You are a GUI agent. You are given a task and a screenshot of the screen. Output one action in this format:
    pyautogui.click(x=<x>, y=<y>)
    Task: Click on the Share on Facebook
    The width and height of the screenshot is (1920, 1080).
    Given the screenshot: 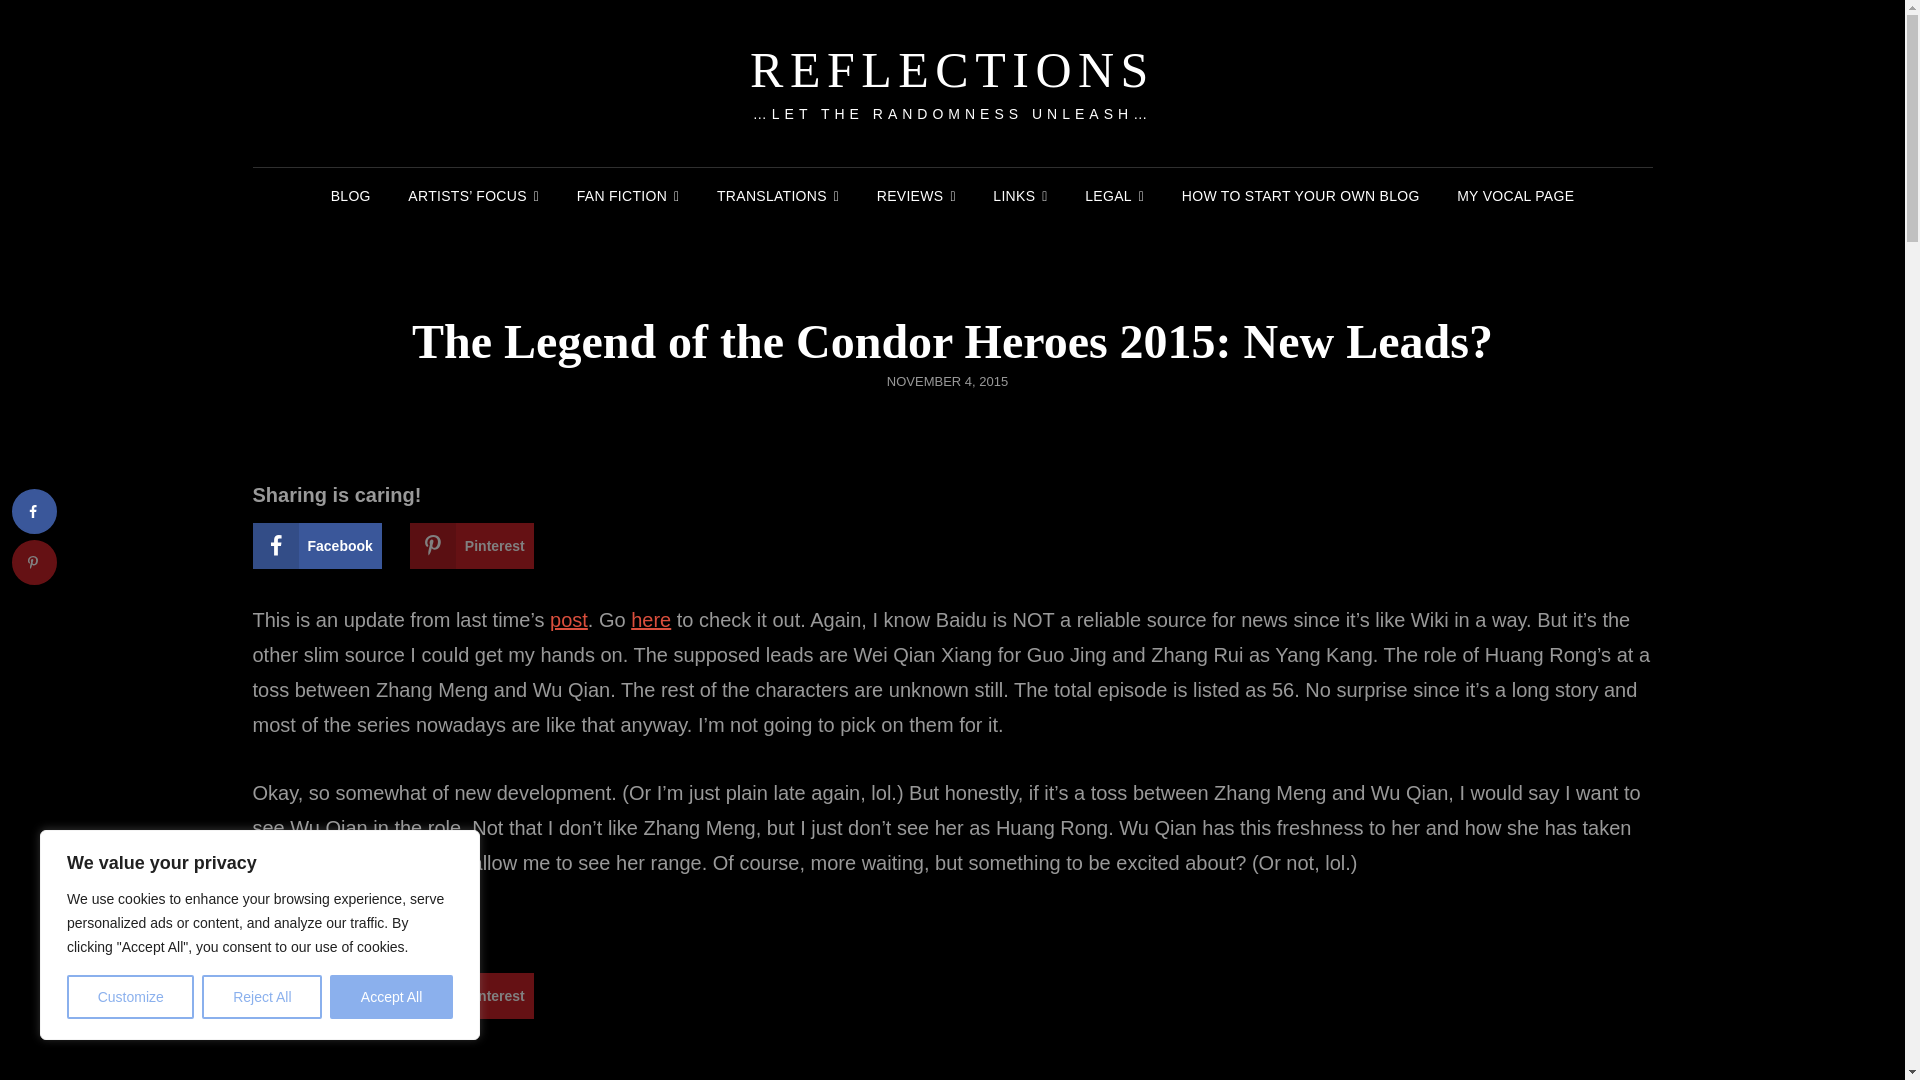 What is the action you would take?
    pyautogui.click(x=316, y=996)
    